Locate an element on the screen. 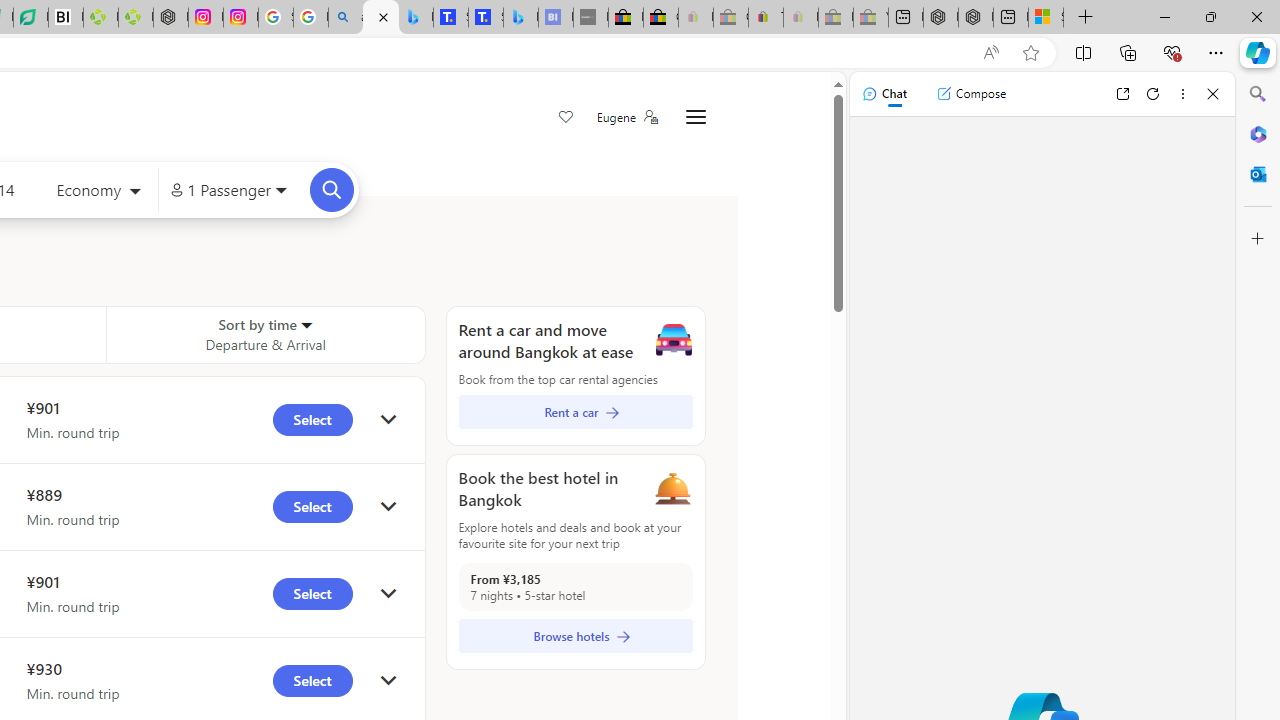  Open link in new tab is located at coordinates (1122, 94).